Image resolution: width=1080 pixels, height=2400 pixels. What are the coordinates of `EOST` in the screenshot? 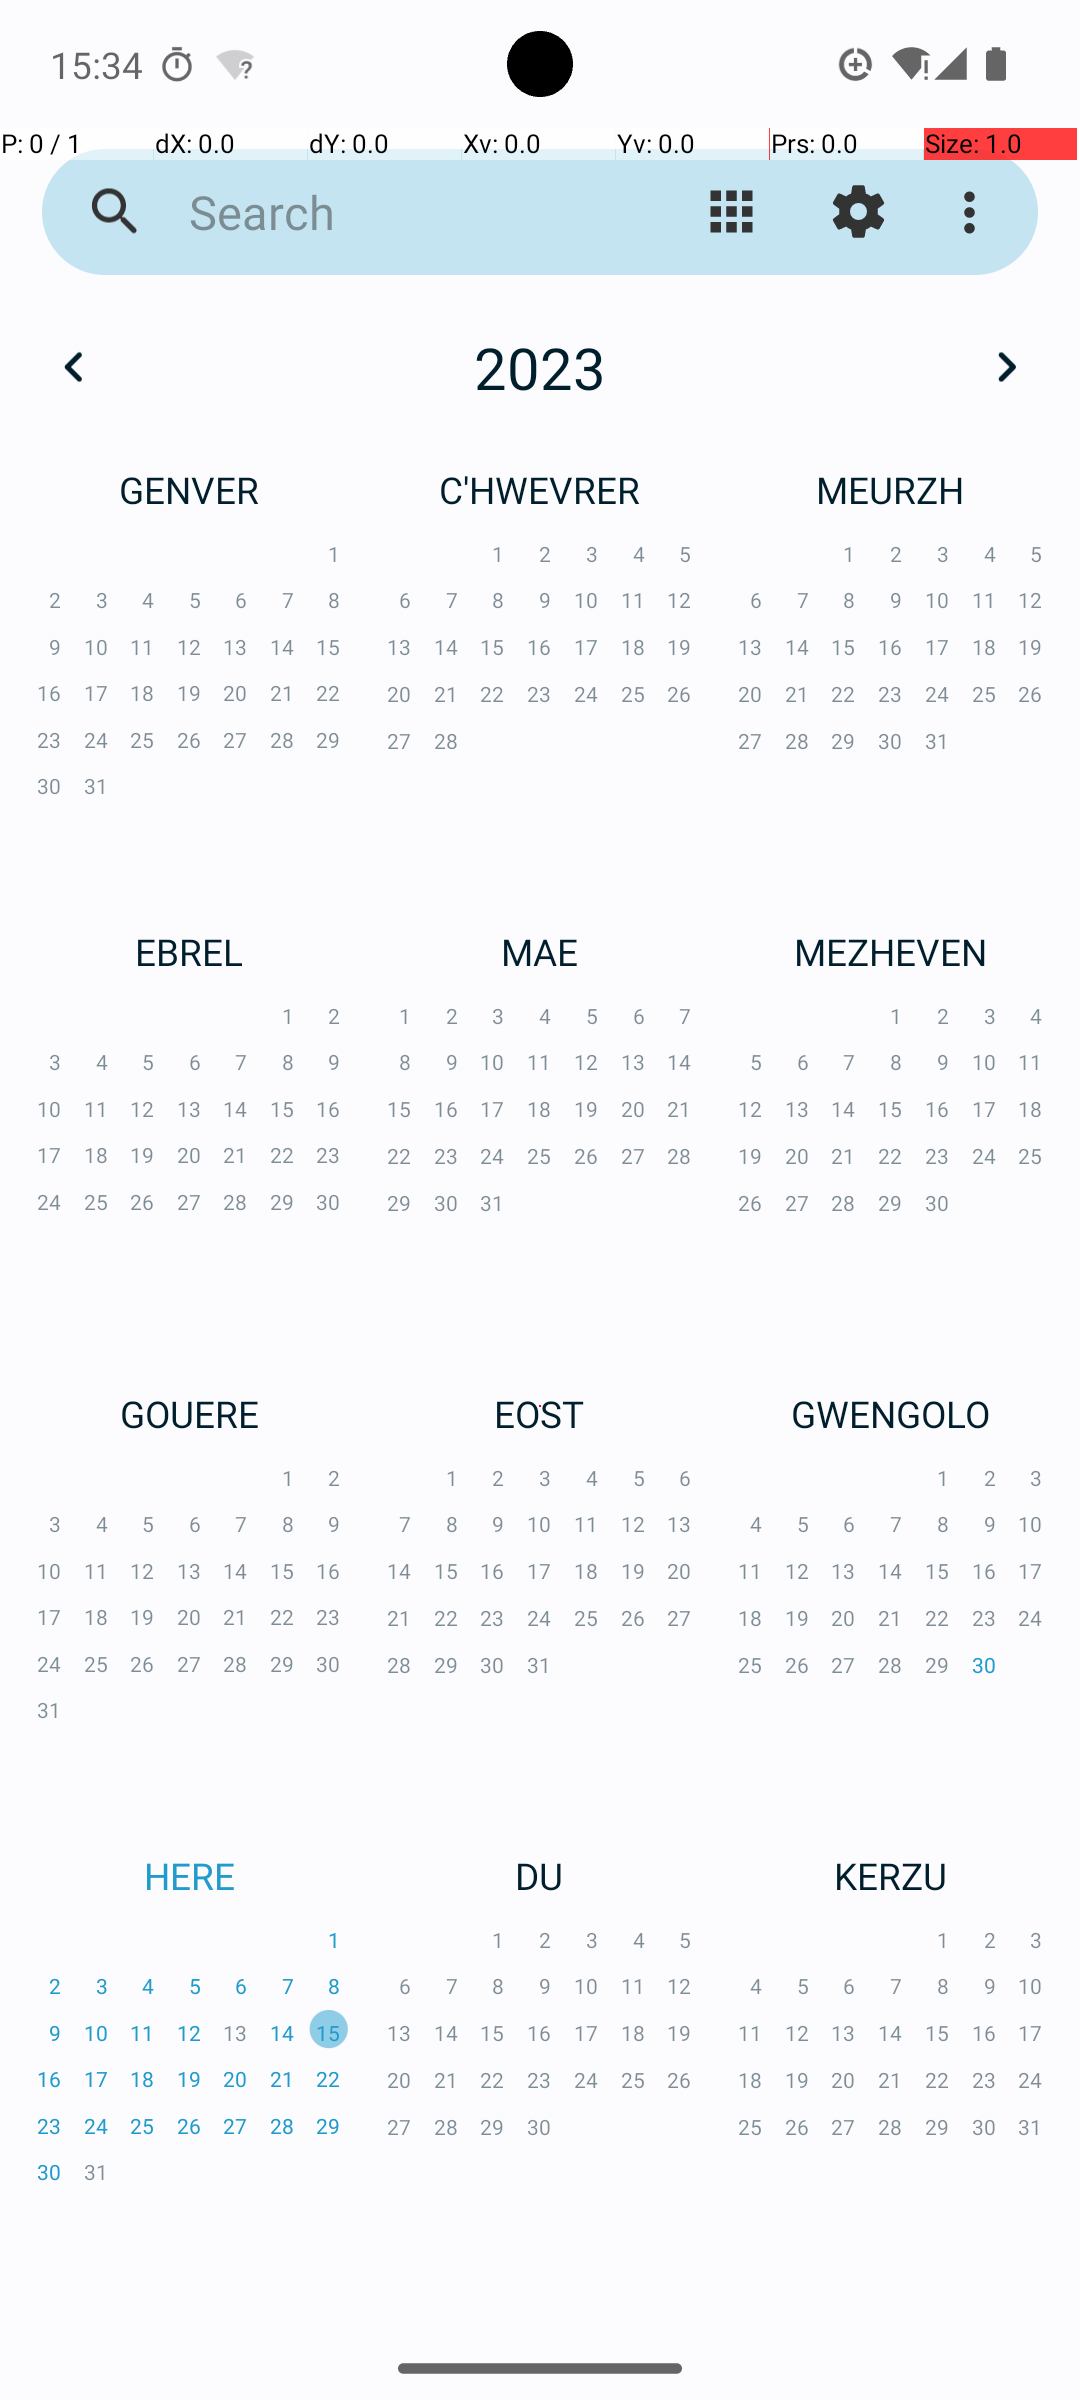 It's located at (540, 1414).